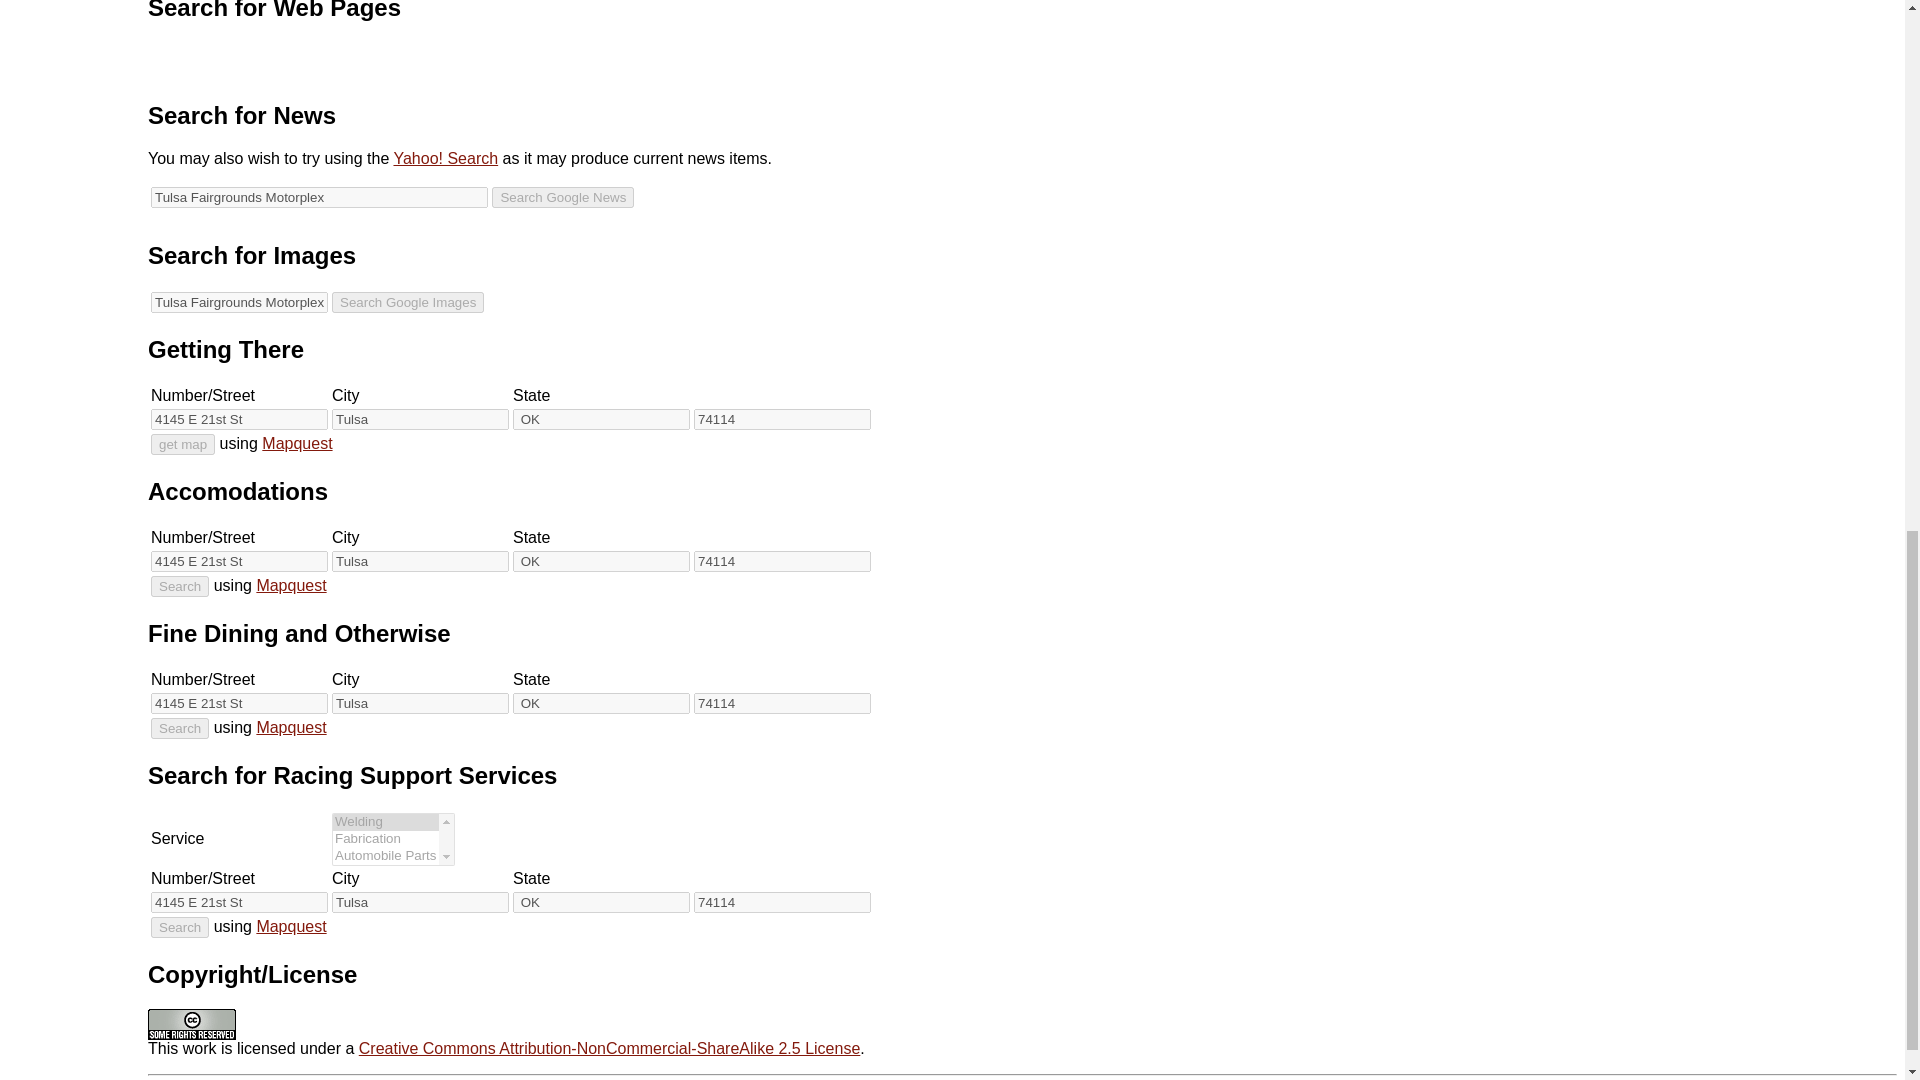 The width and height of the screenshot is (1920, 1080). What do you see at coordinates (445, 158) in the screenshot?
I see `Yahoo! Search` at bounding box center [445, 158].